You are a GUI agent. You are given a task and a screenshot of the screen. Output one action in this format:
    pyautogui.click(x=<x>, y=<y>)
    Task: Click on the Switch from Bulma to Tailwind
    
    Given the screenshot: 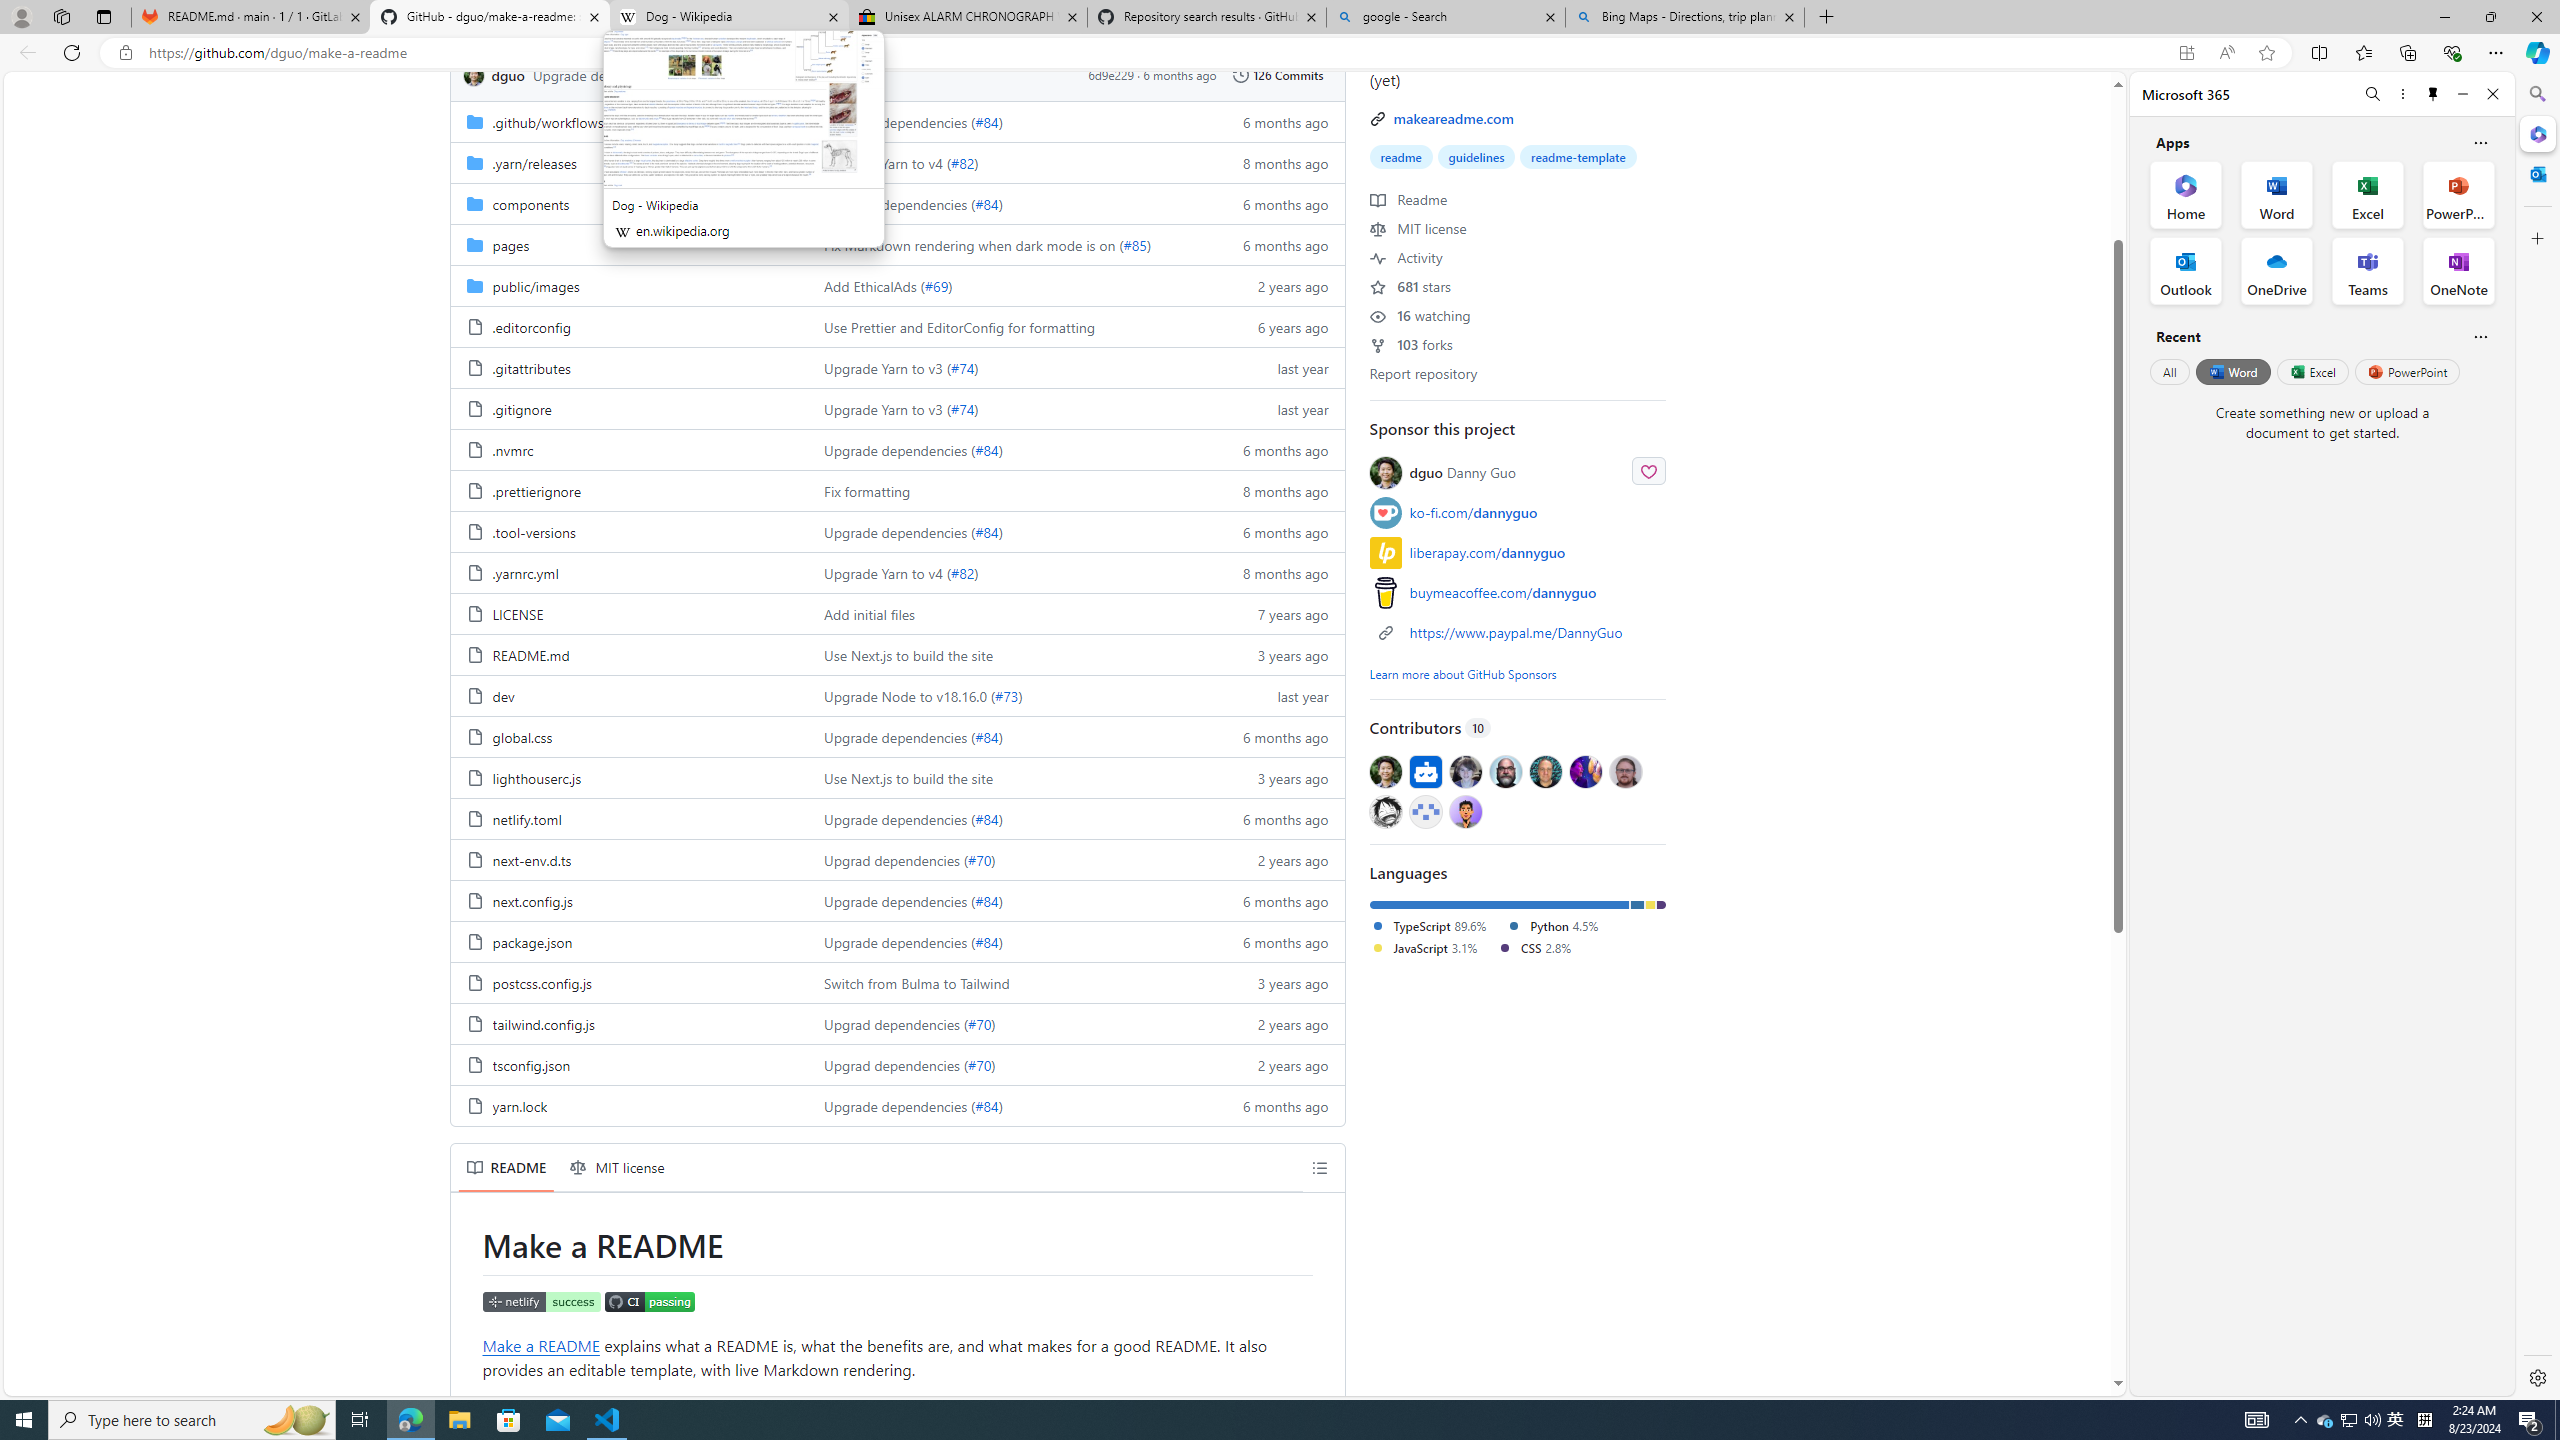 What is the action you would take?
    pyautogui.click(x=1008, y=982)
    